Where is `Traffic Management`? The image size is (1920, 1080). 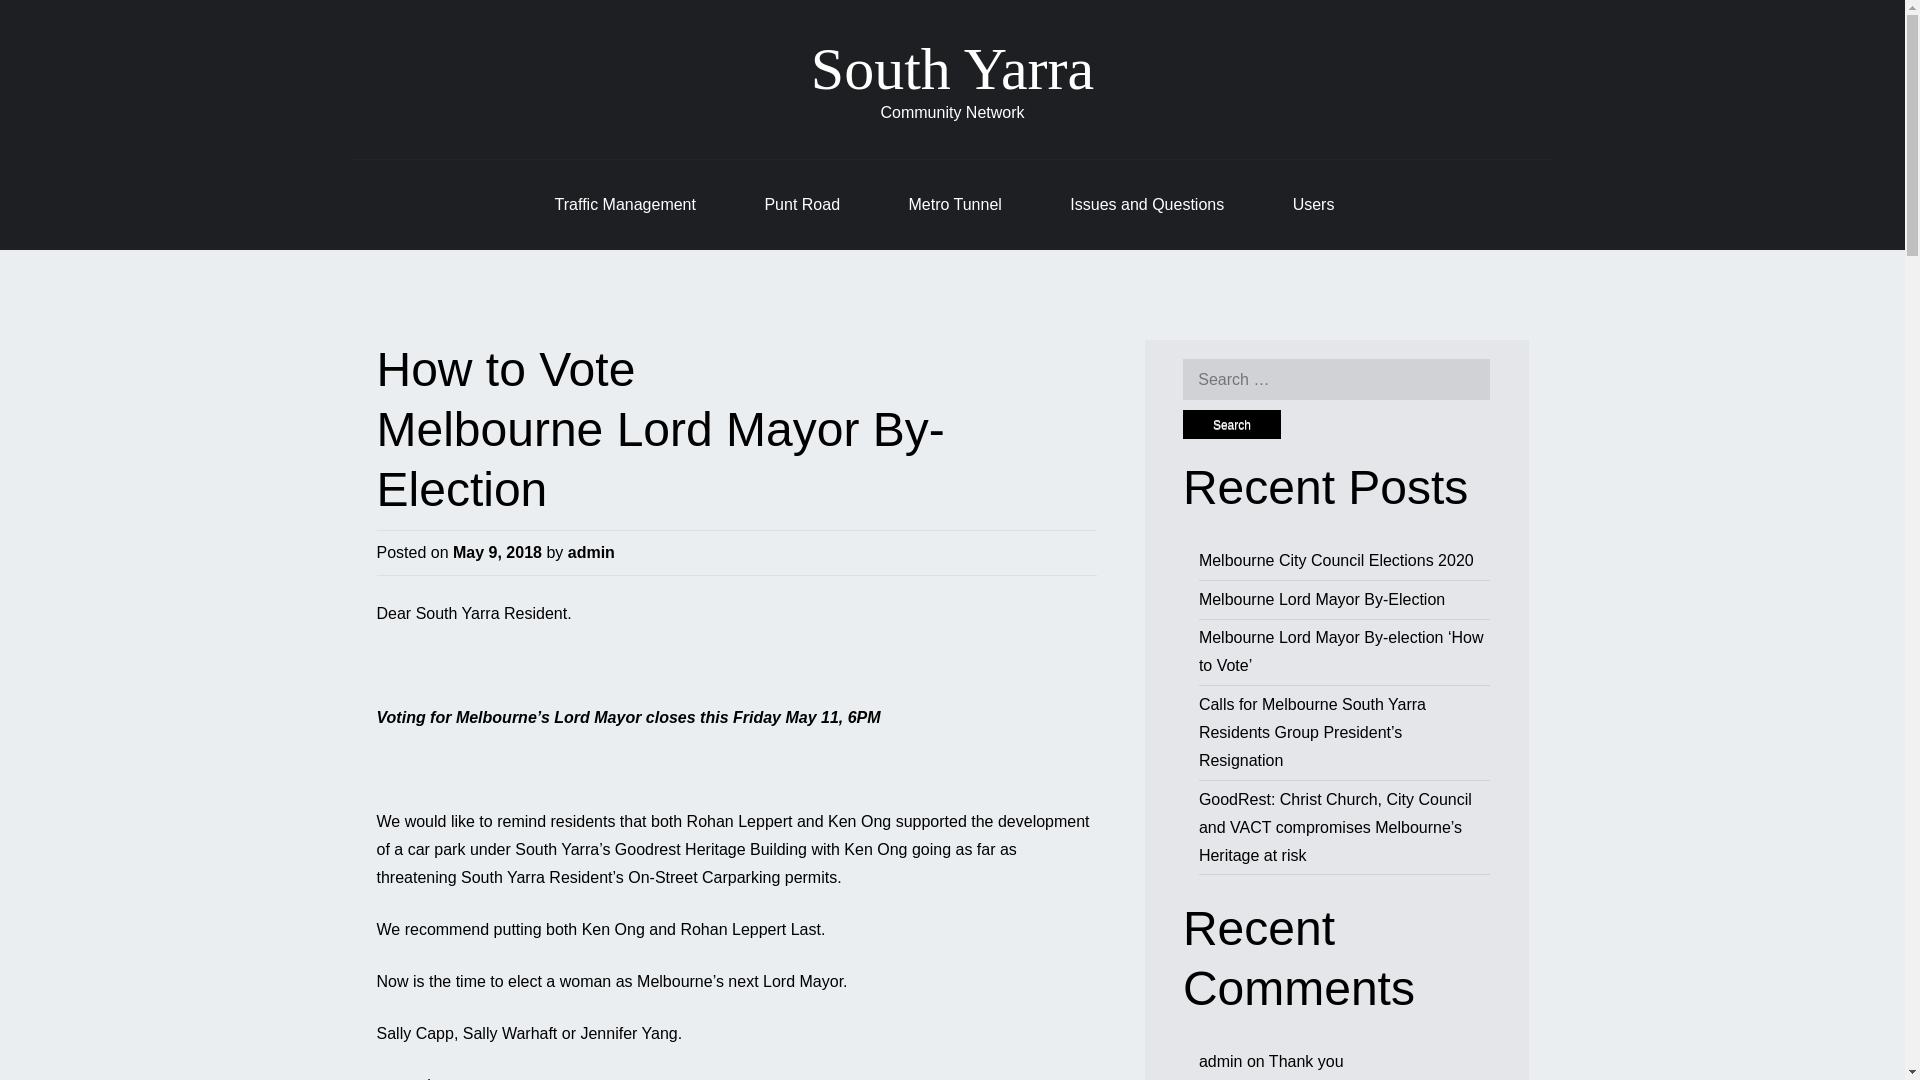
Traffic Management is located at coordinates (624, 205).